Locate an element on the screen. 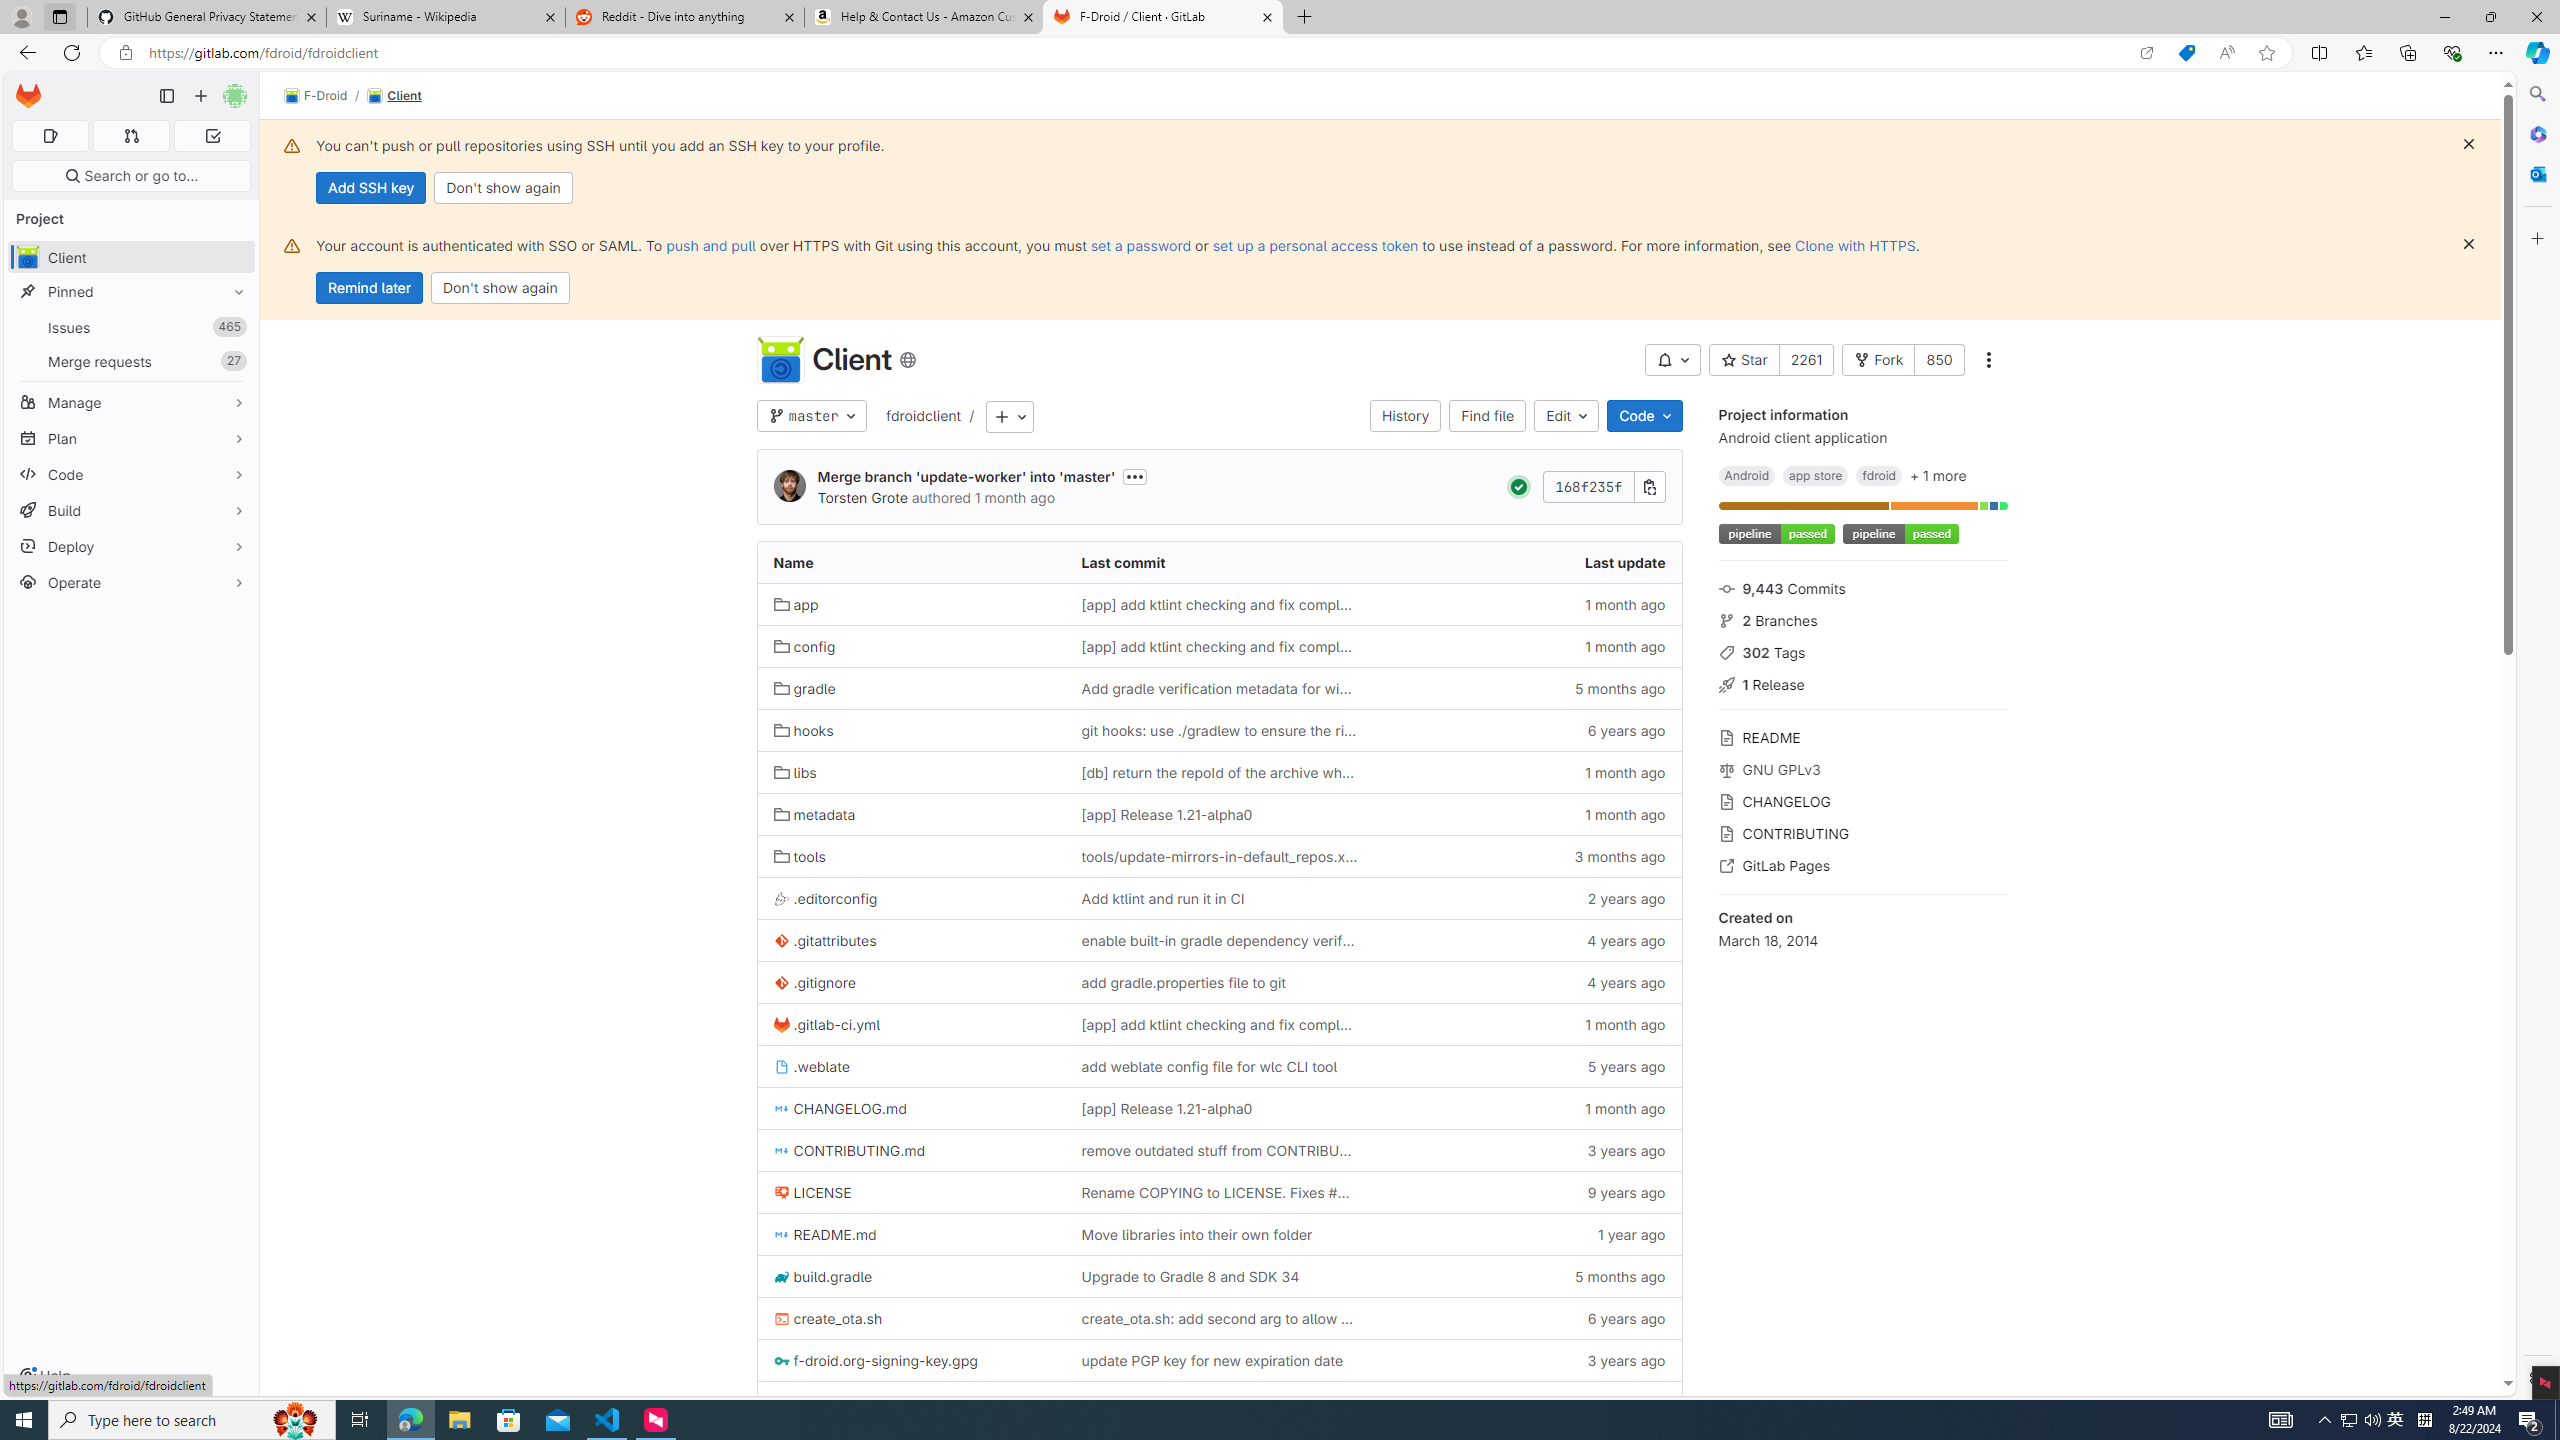 This screenshot has width=2560, height=1440. F-Droid/ is located at coordinates (326, 96).